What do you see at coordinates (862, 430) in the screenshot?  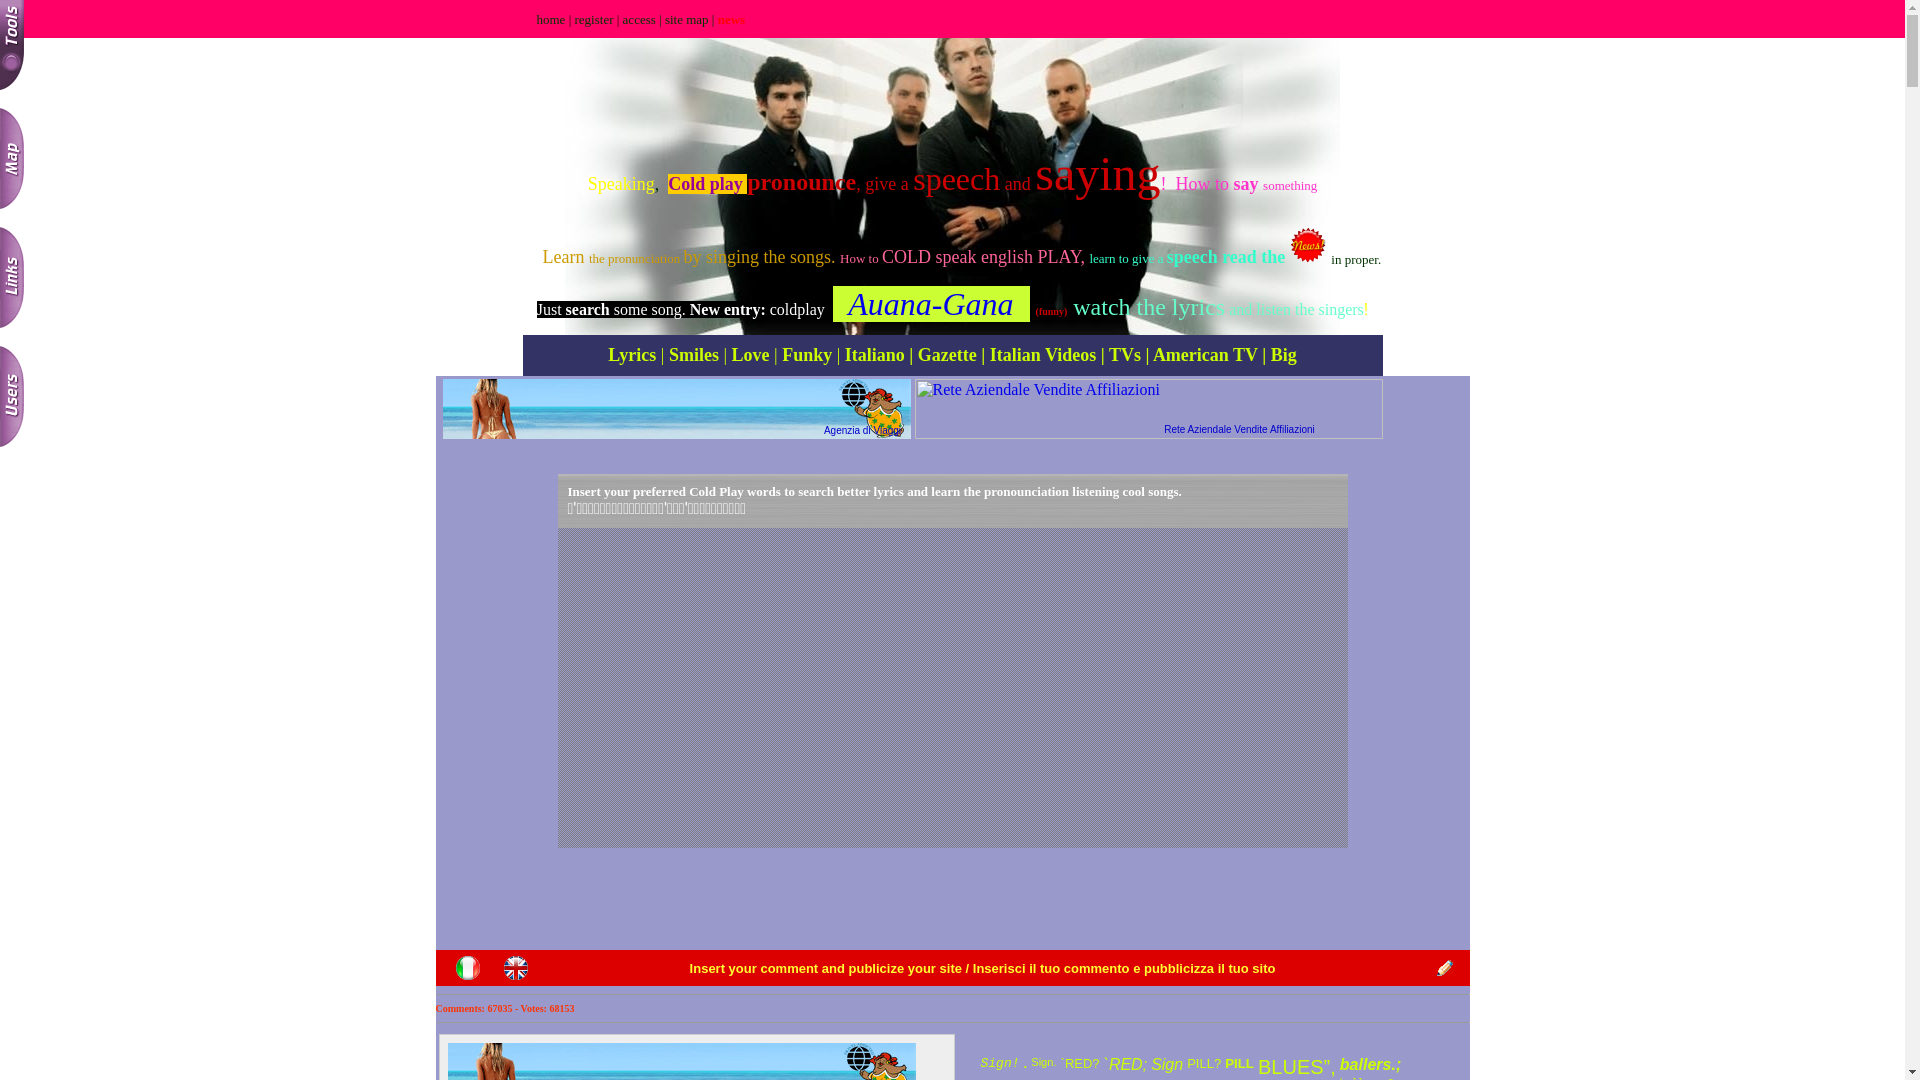 I see `Agenzia di Viaggi` at bounding box center [862, 430].